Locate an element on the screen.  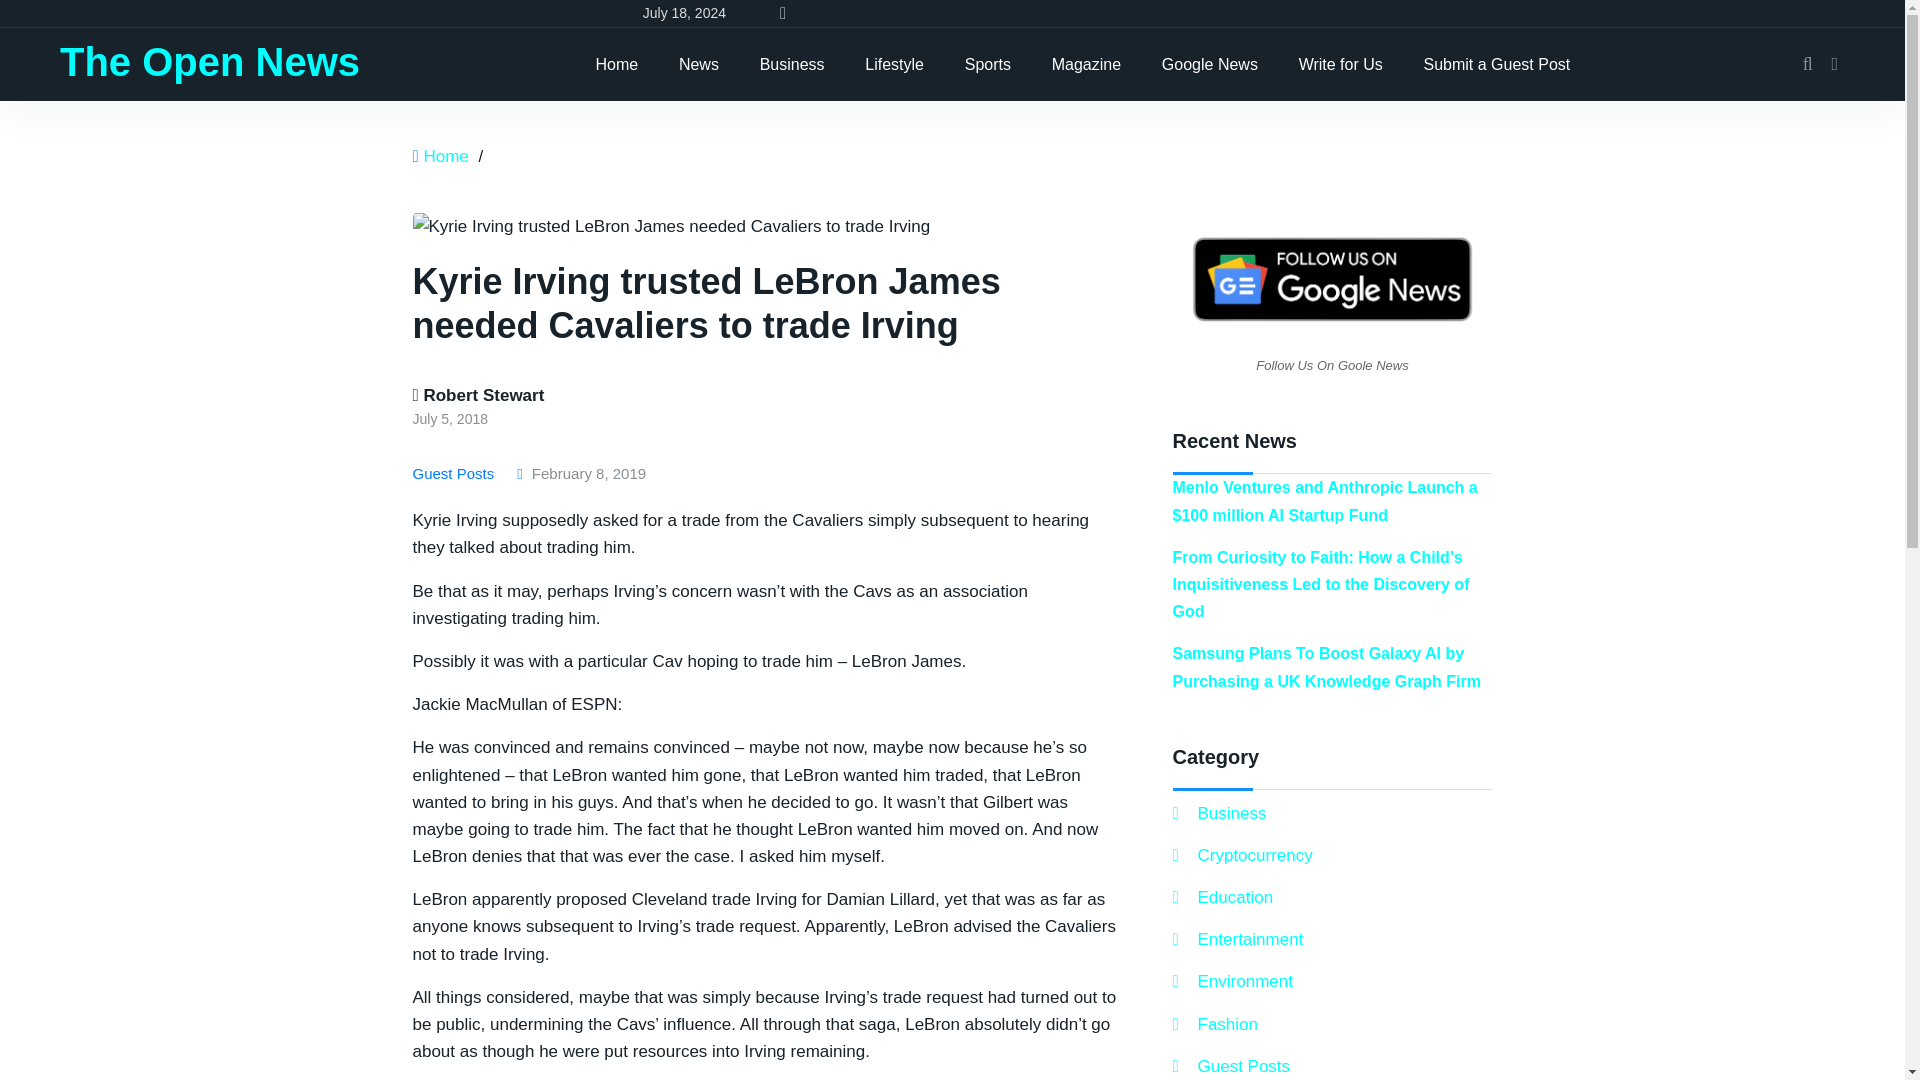
The Open News is located at coordinates (210, 62).